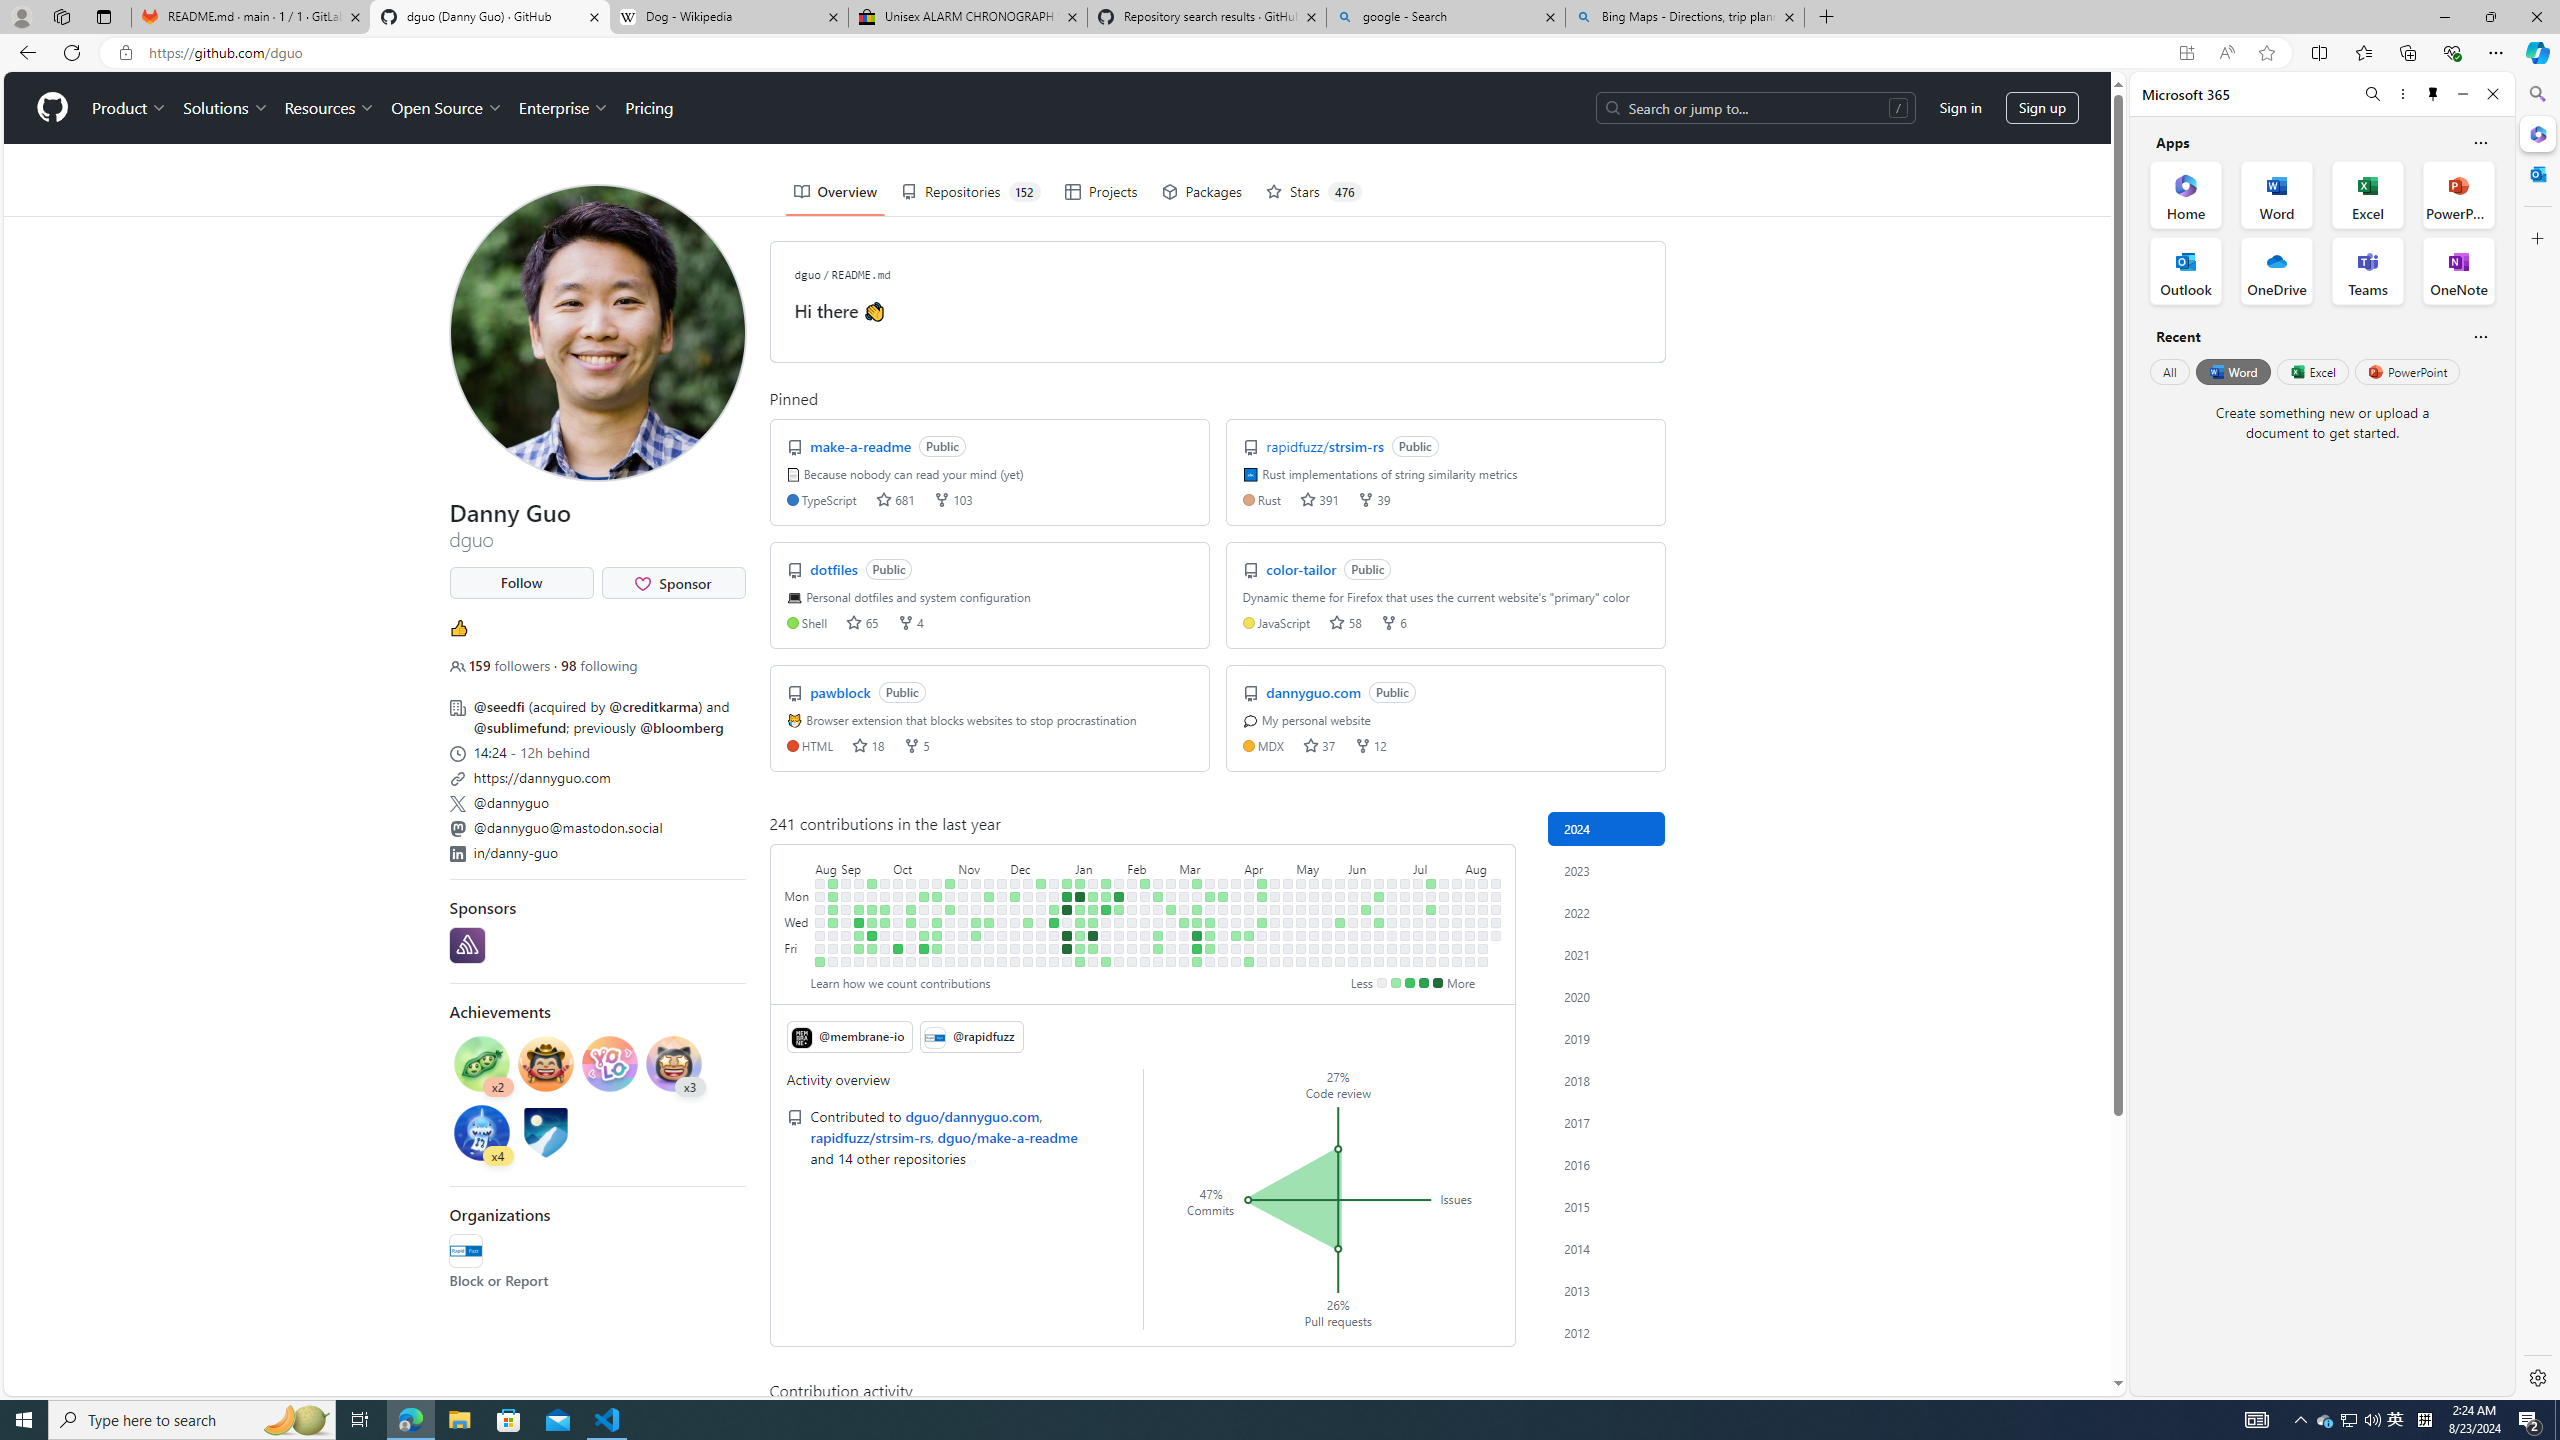  I want to click on No contributions on February 28th., so click(1170, 922).